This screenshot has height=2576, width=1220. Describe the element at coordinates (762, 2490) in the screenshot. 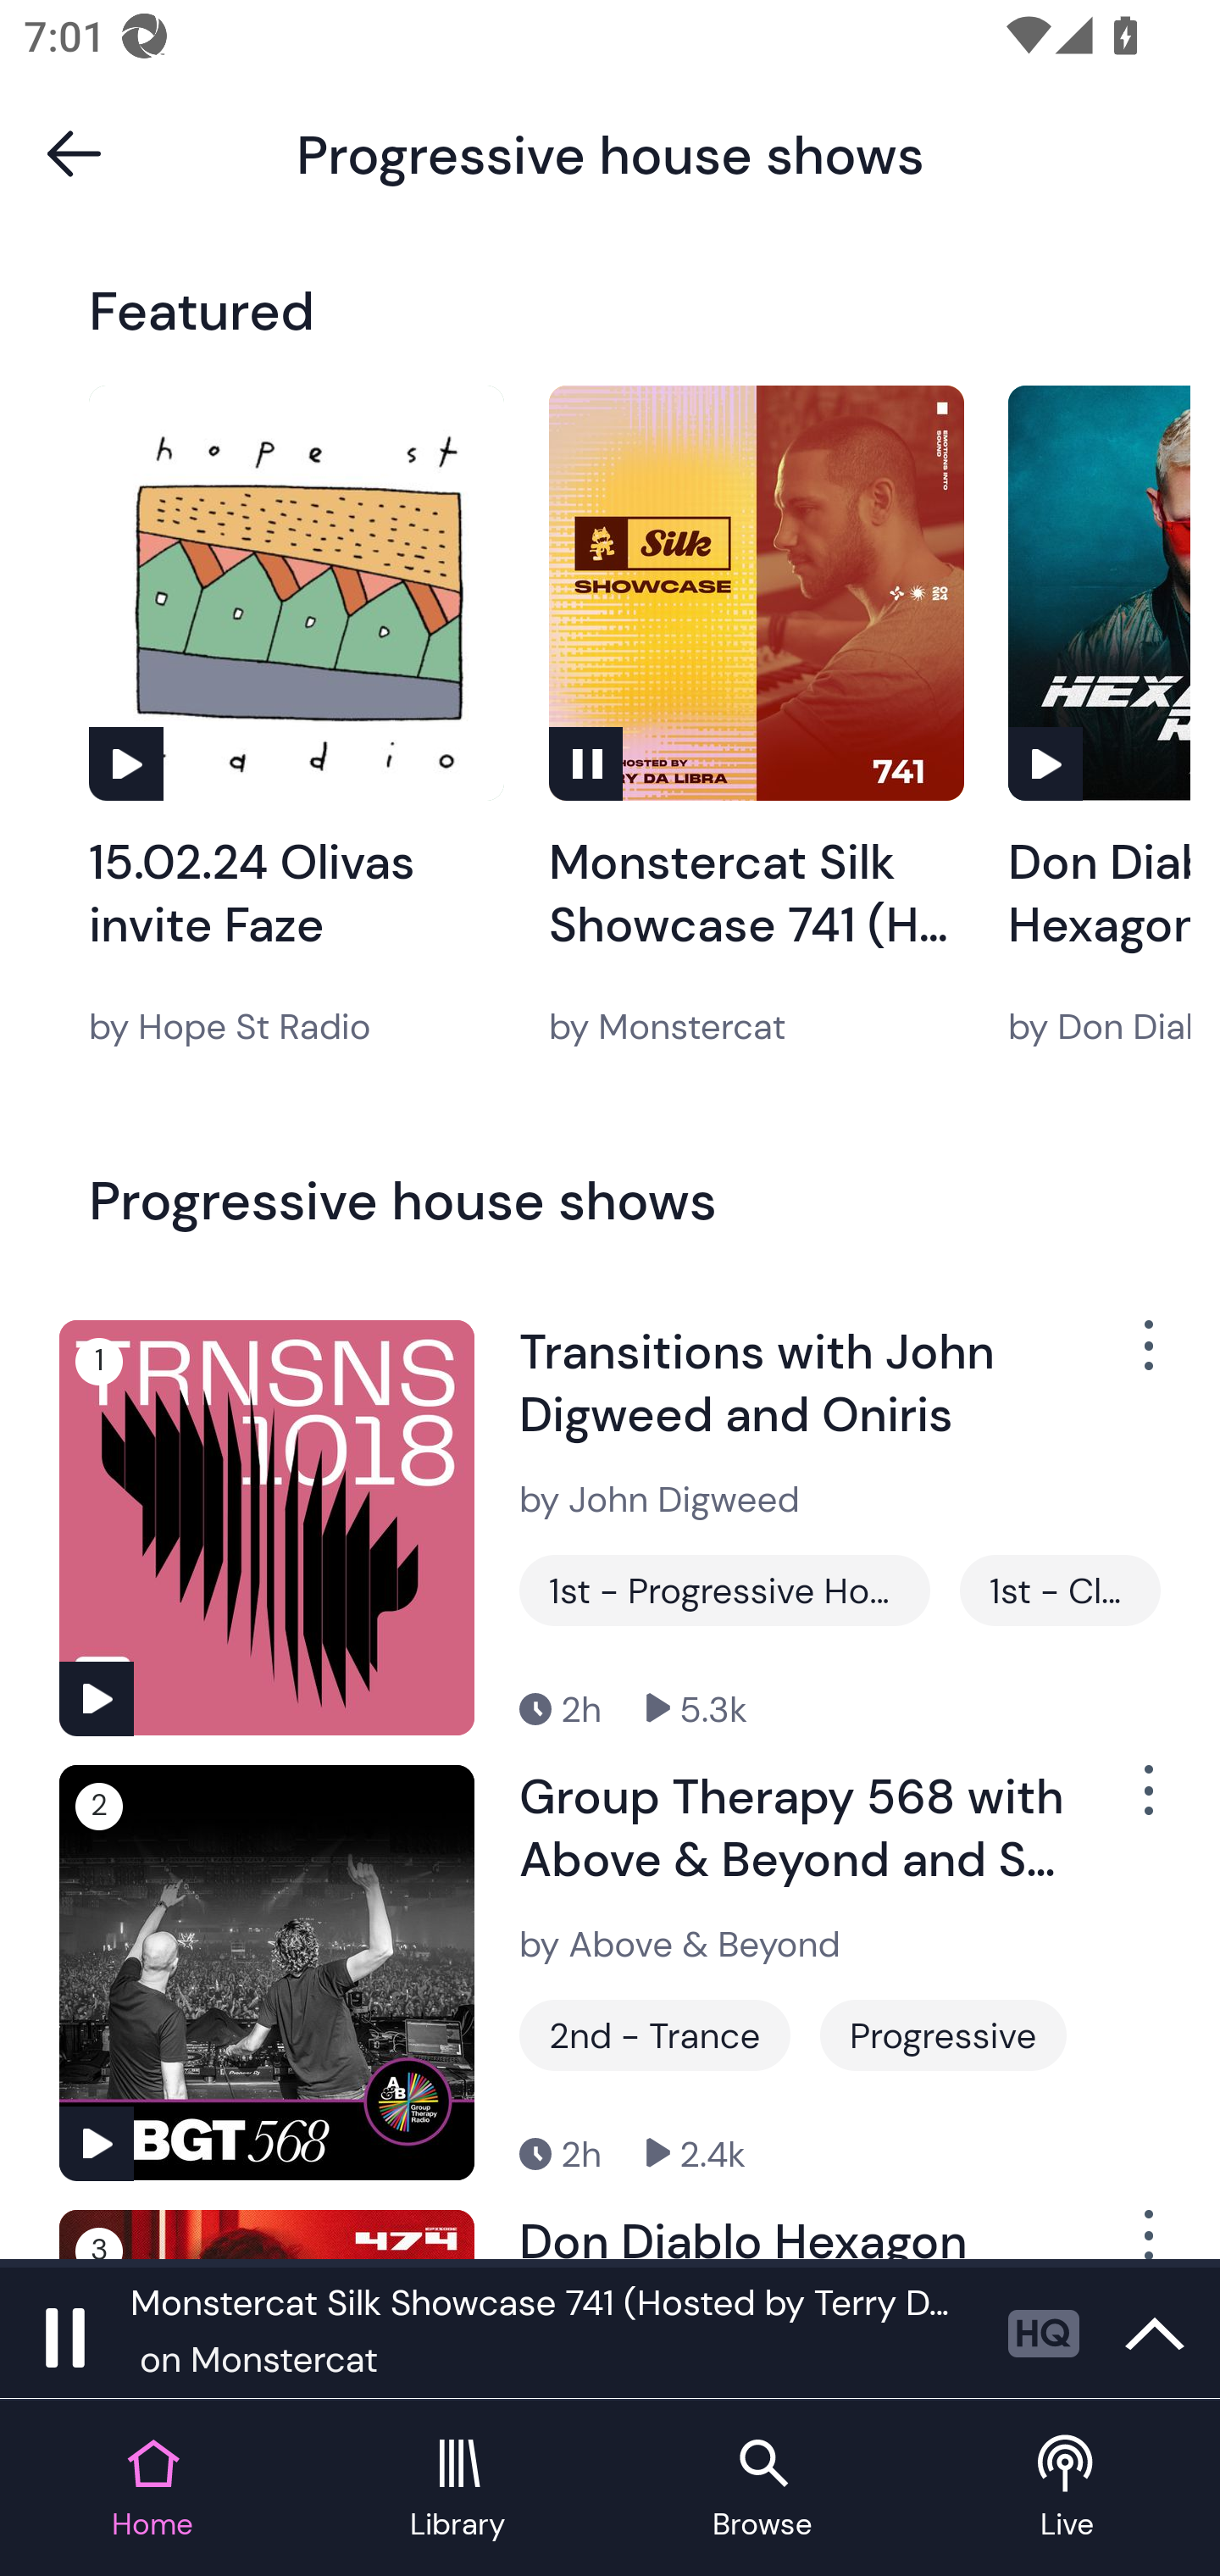

I see `Browse tab Browse` at that location.